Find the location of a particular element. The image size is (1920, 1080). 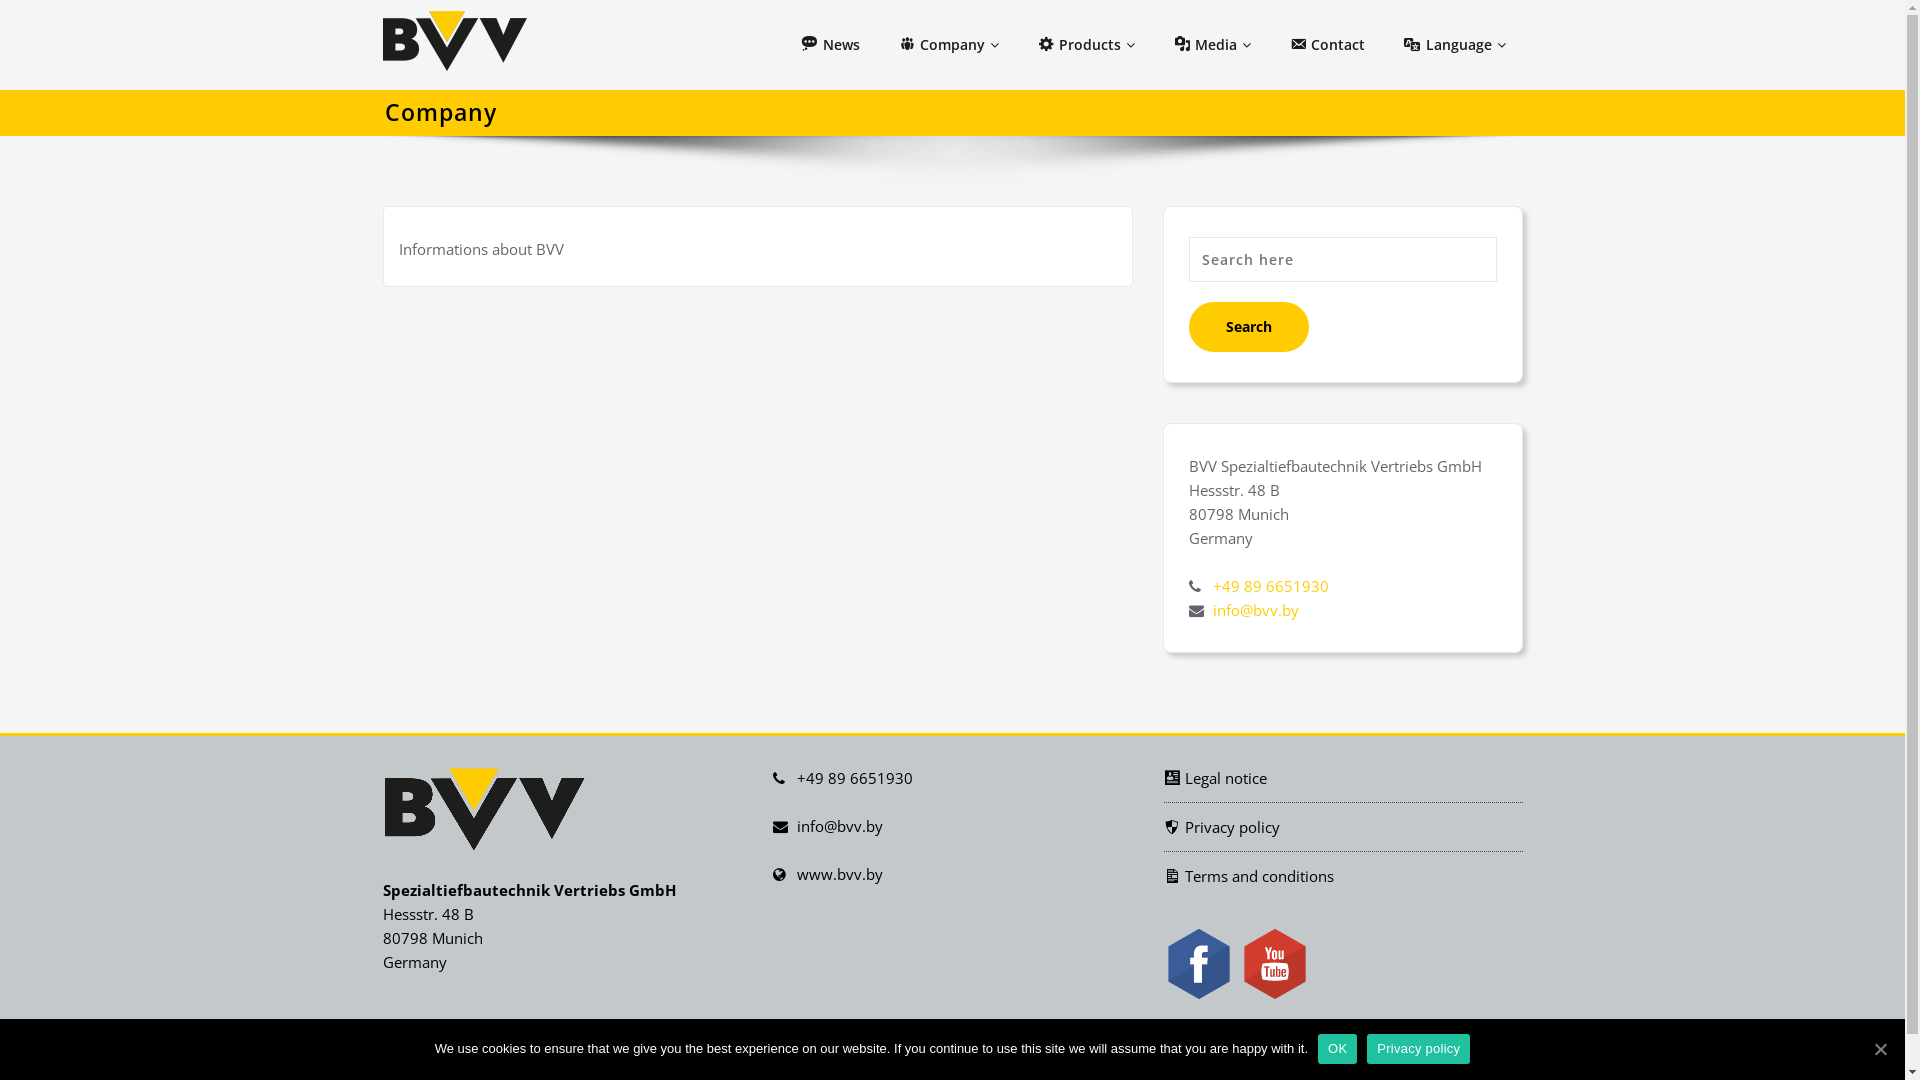

+49 89 6651930 is located at coordinates (1270, 586).